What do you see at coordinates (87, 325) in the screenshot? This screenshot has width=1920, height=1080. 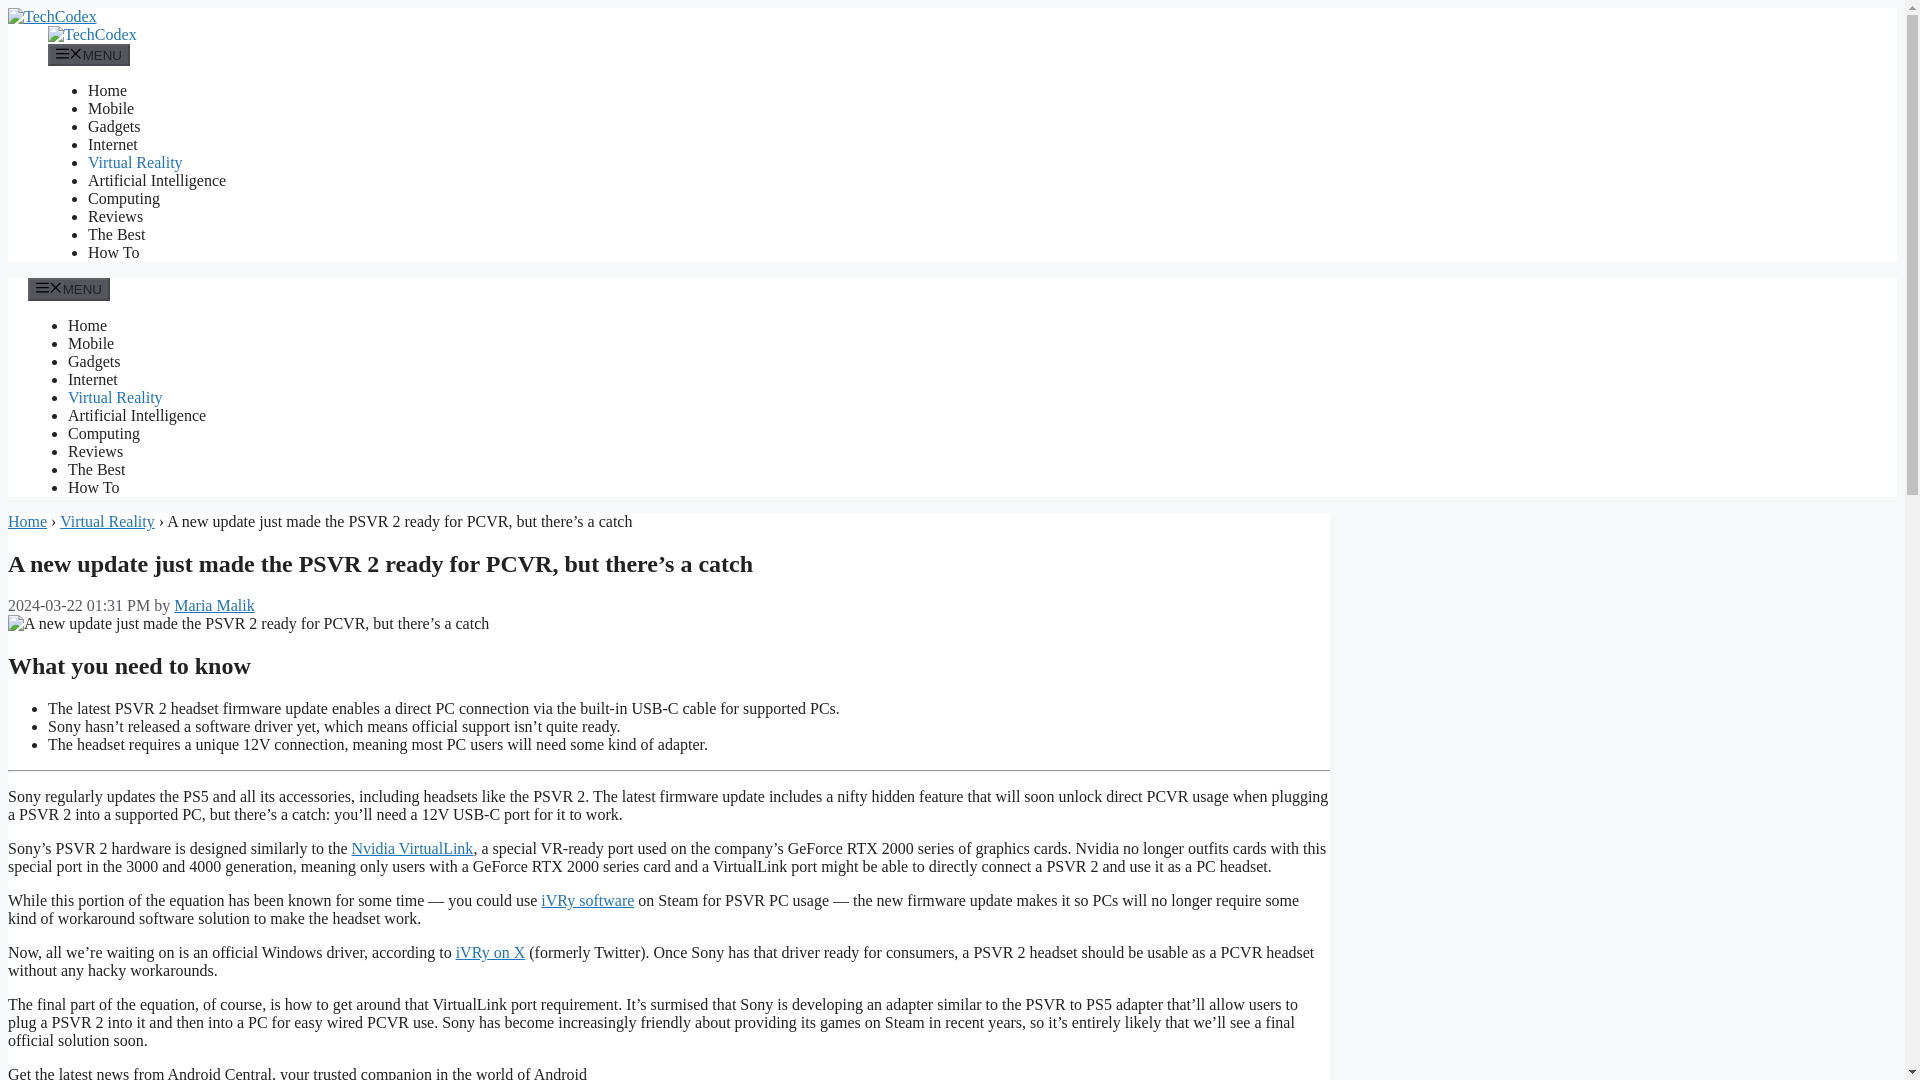 I see `Home` at bounding box center [87, 325].